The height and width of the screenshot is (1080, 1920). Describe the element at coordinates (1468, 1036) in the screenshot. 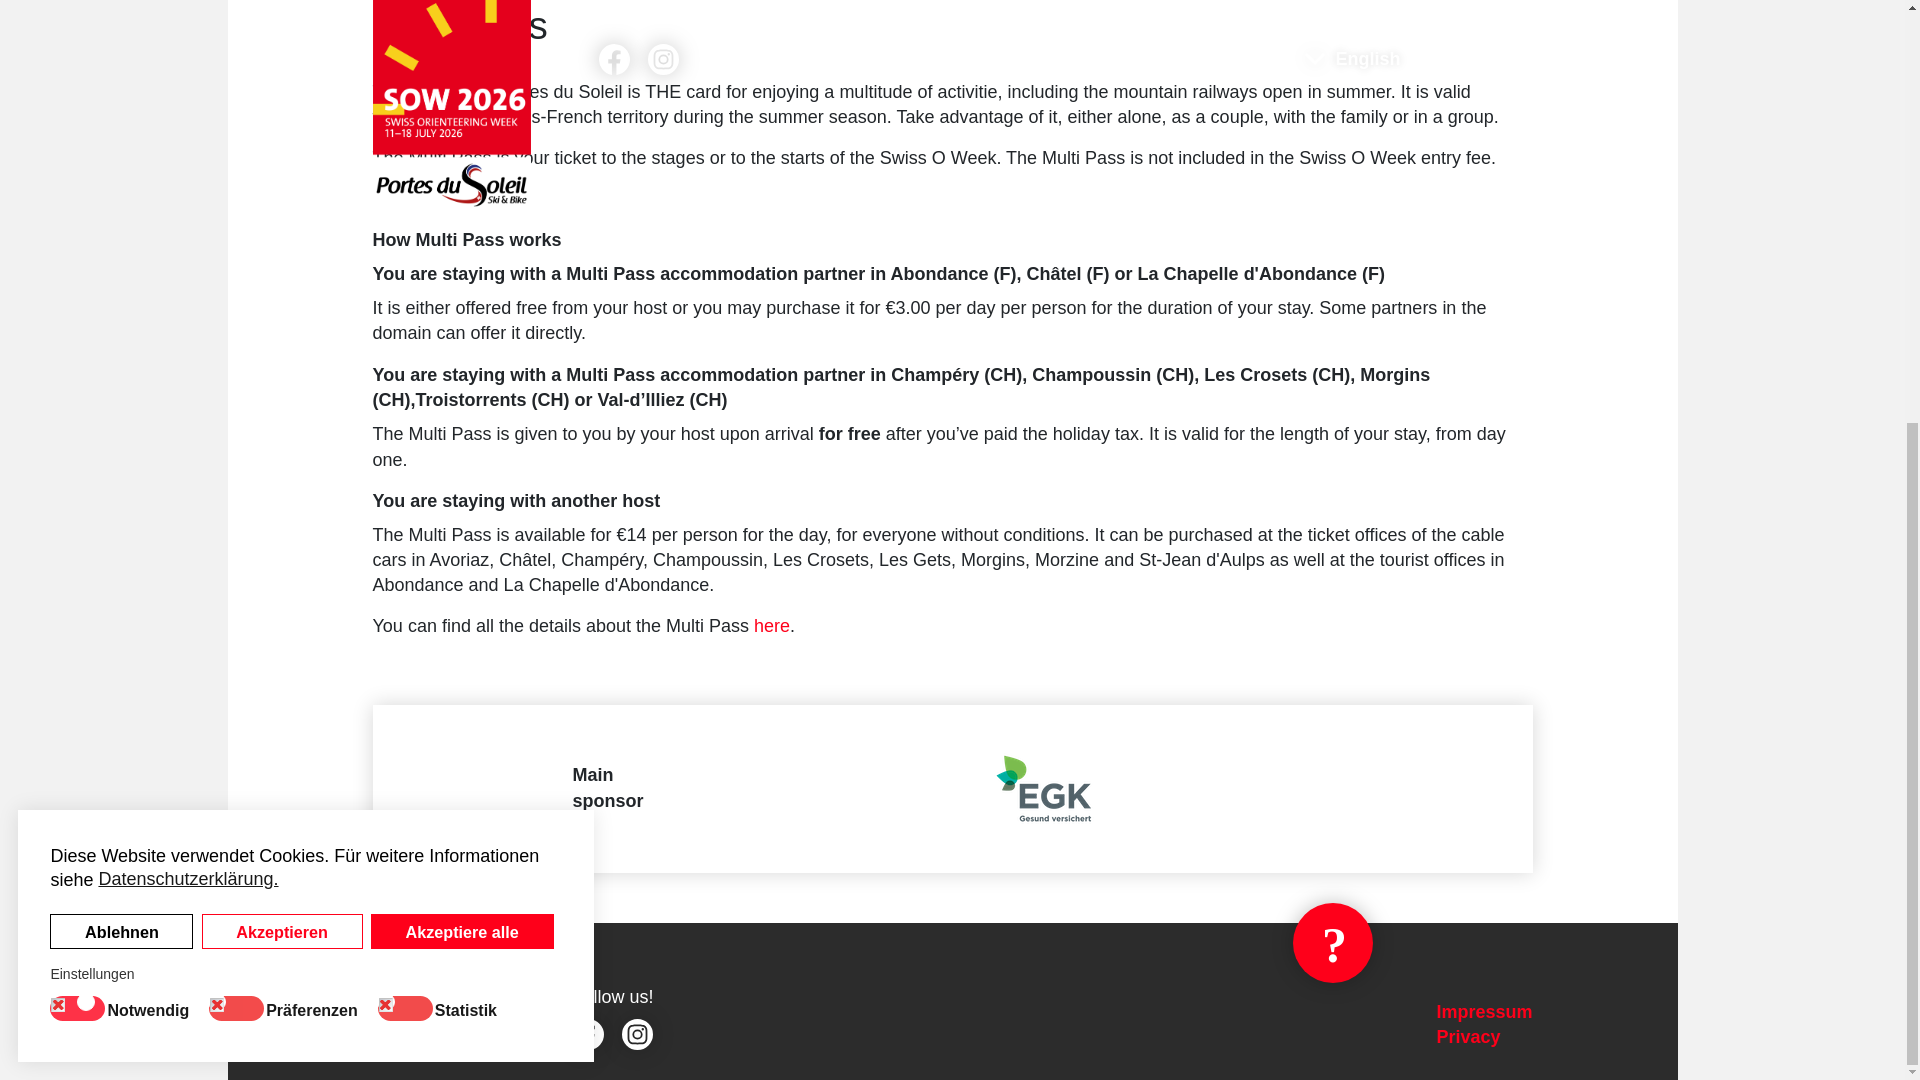

I see `Privacy` at that location.